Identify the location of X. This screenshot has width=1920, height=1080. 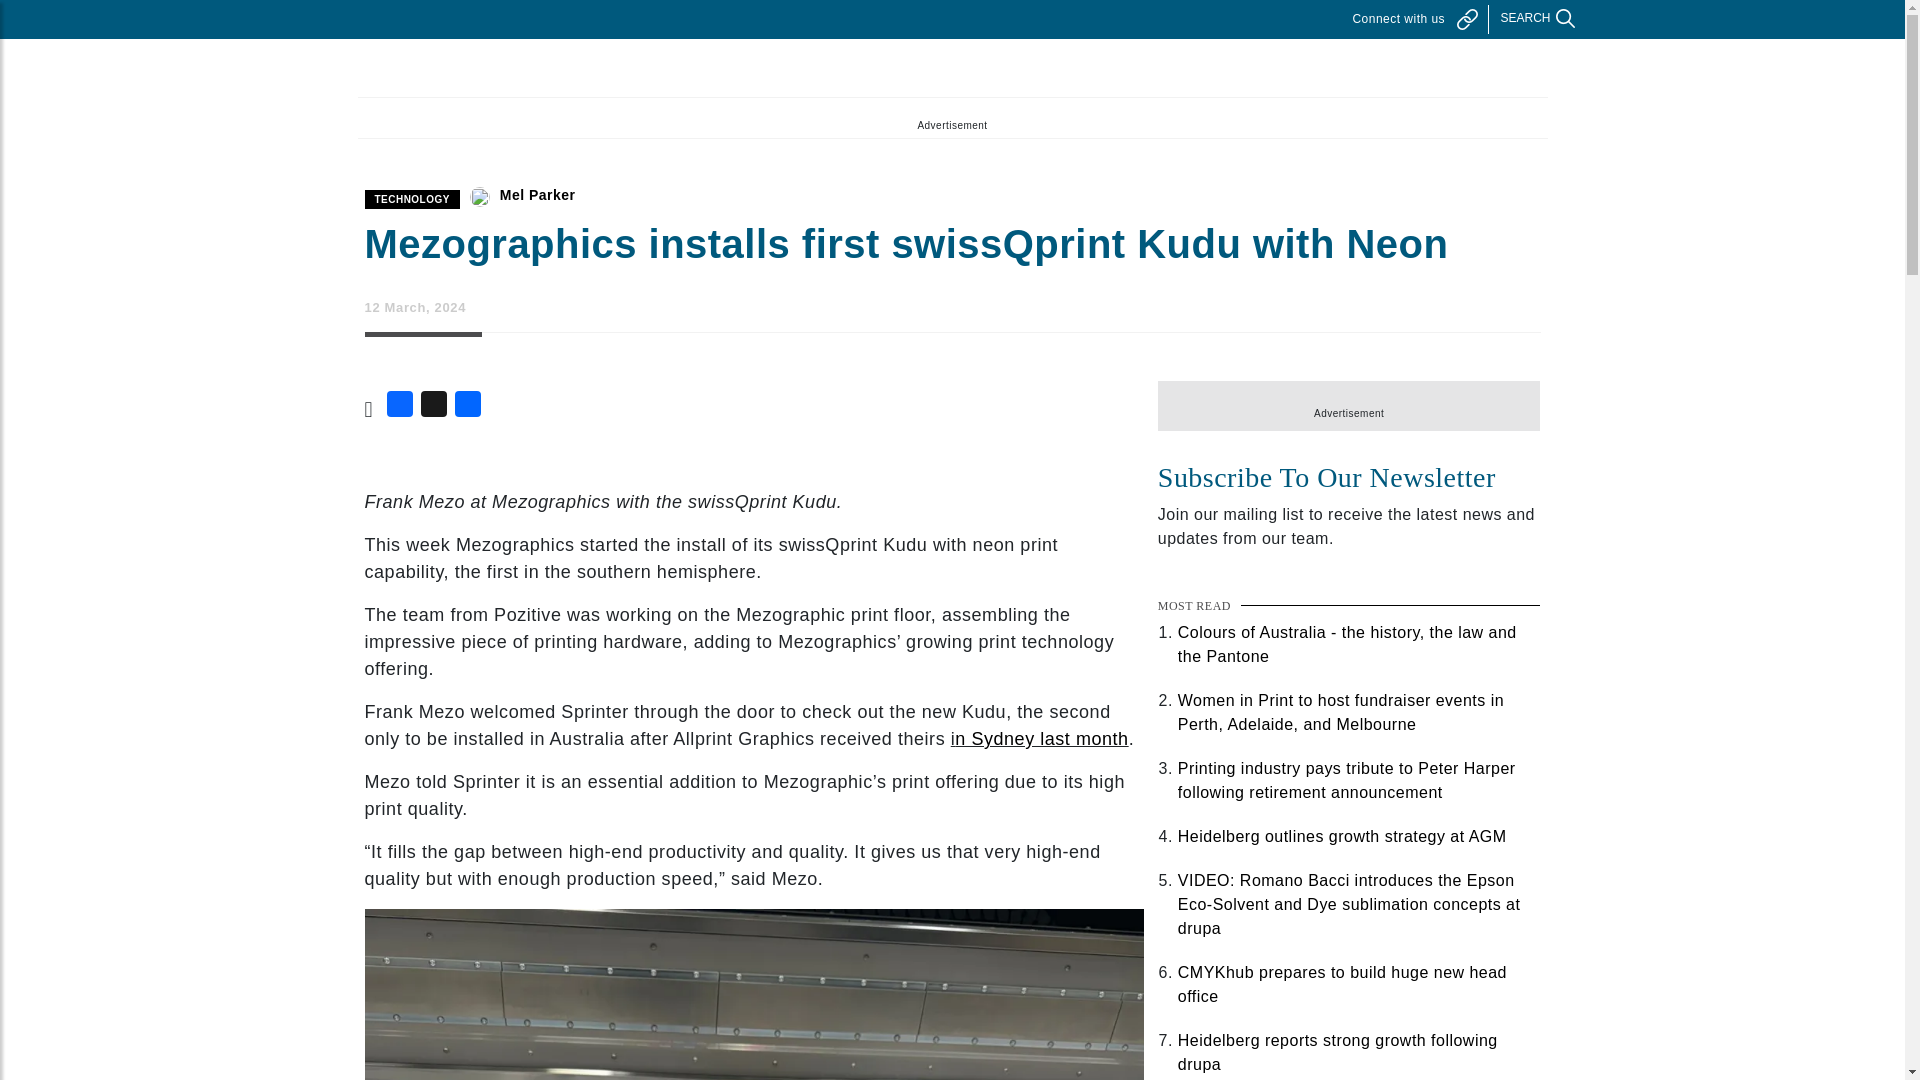
(434, 408).